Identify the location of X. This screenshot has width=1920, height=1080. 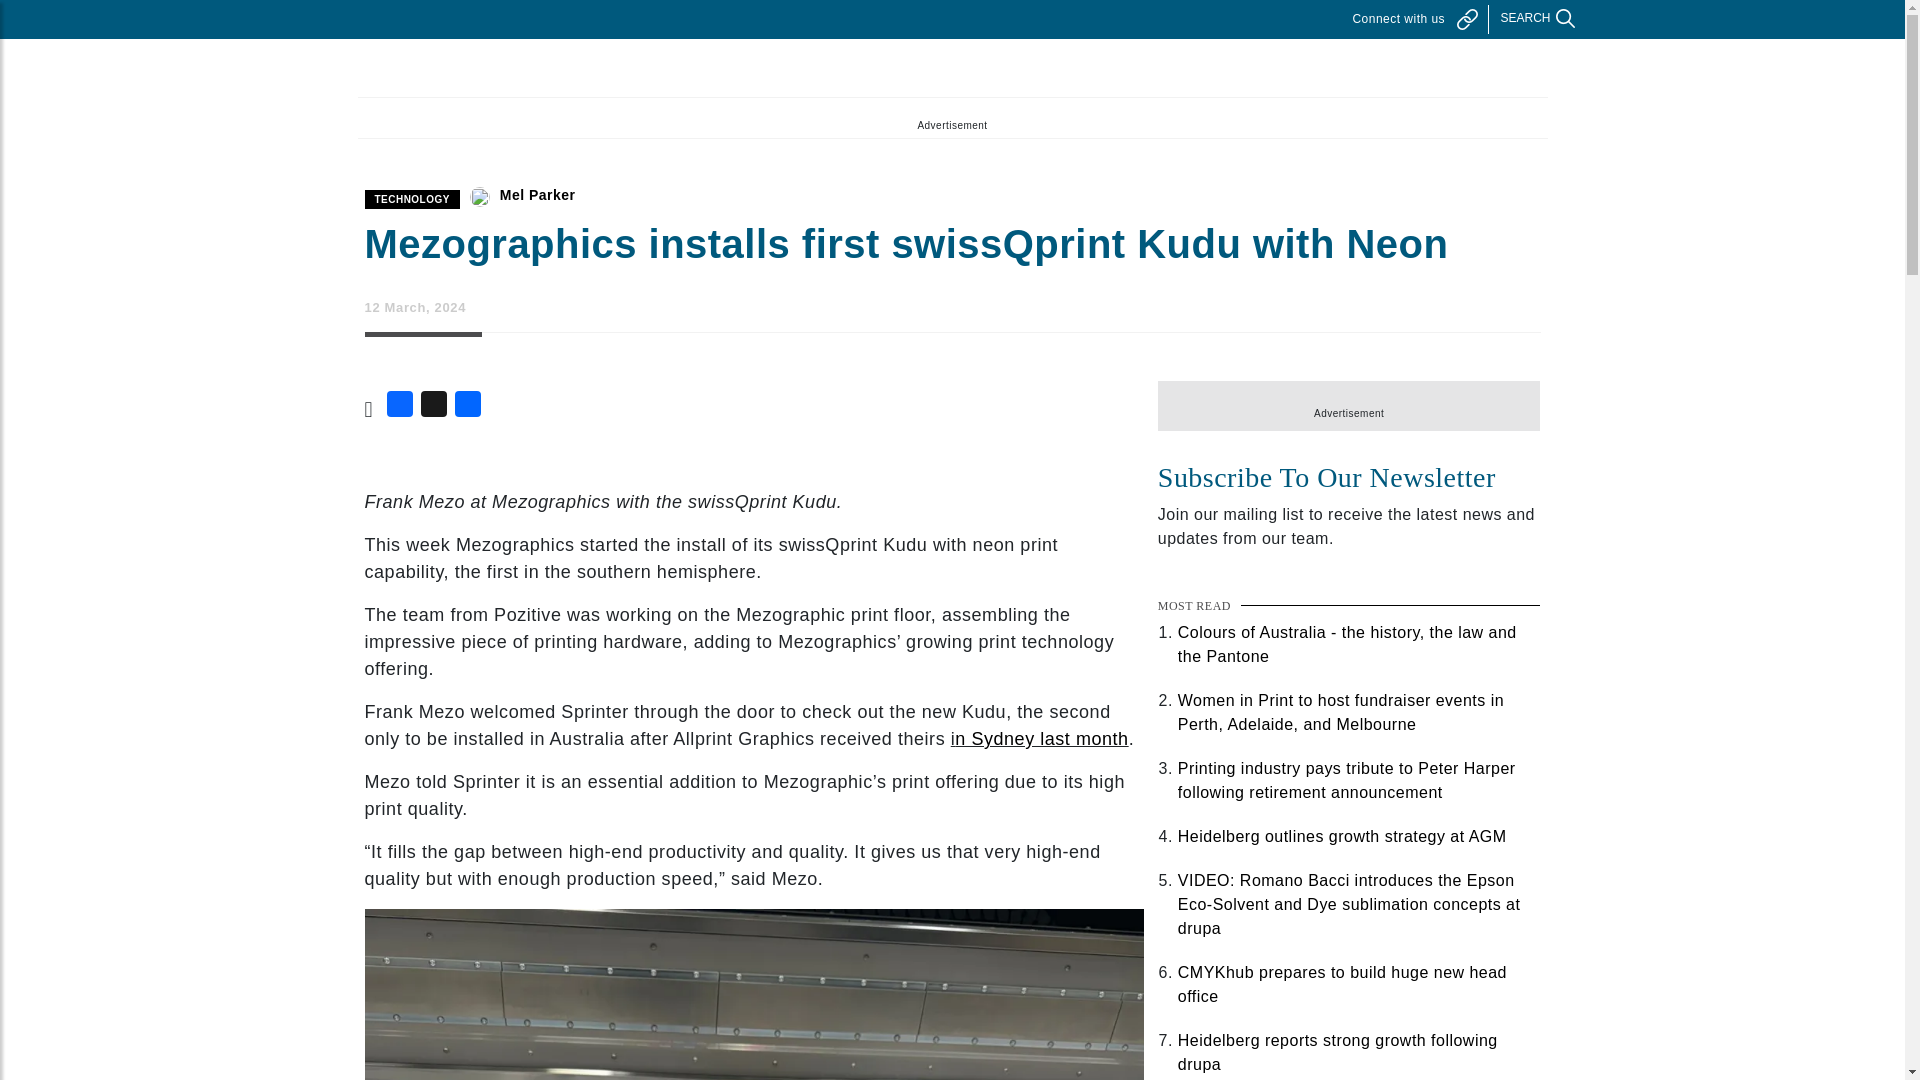
(434, 408).